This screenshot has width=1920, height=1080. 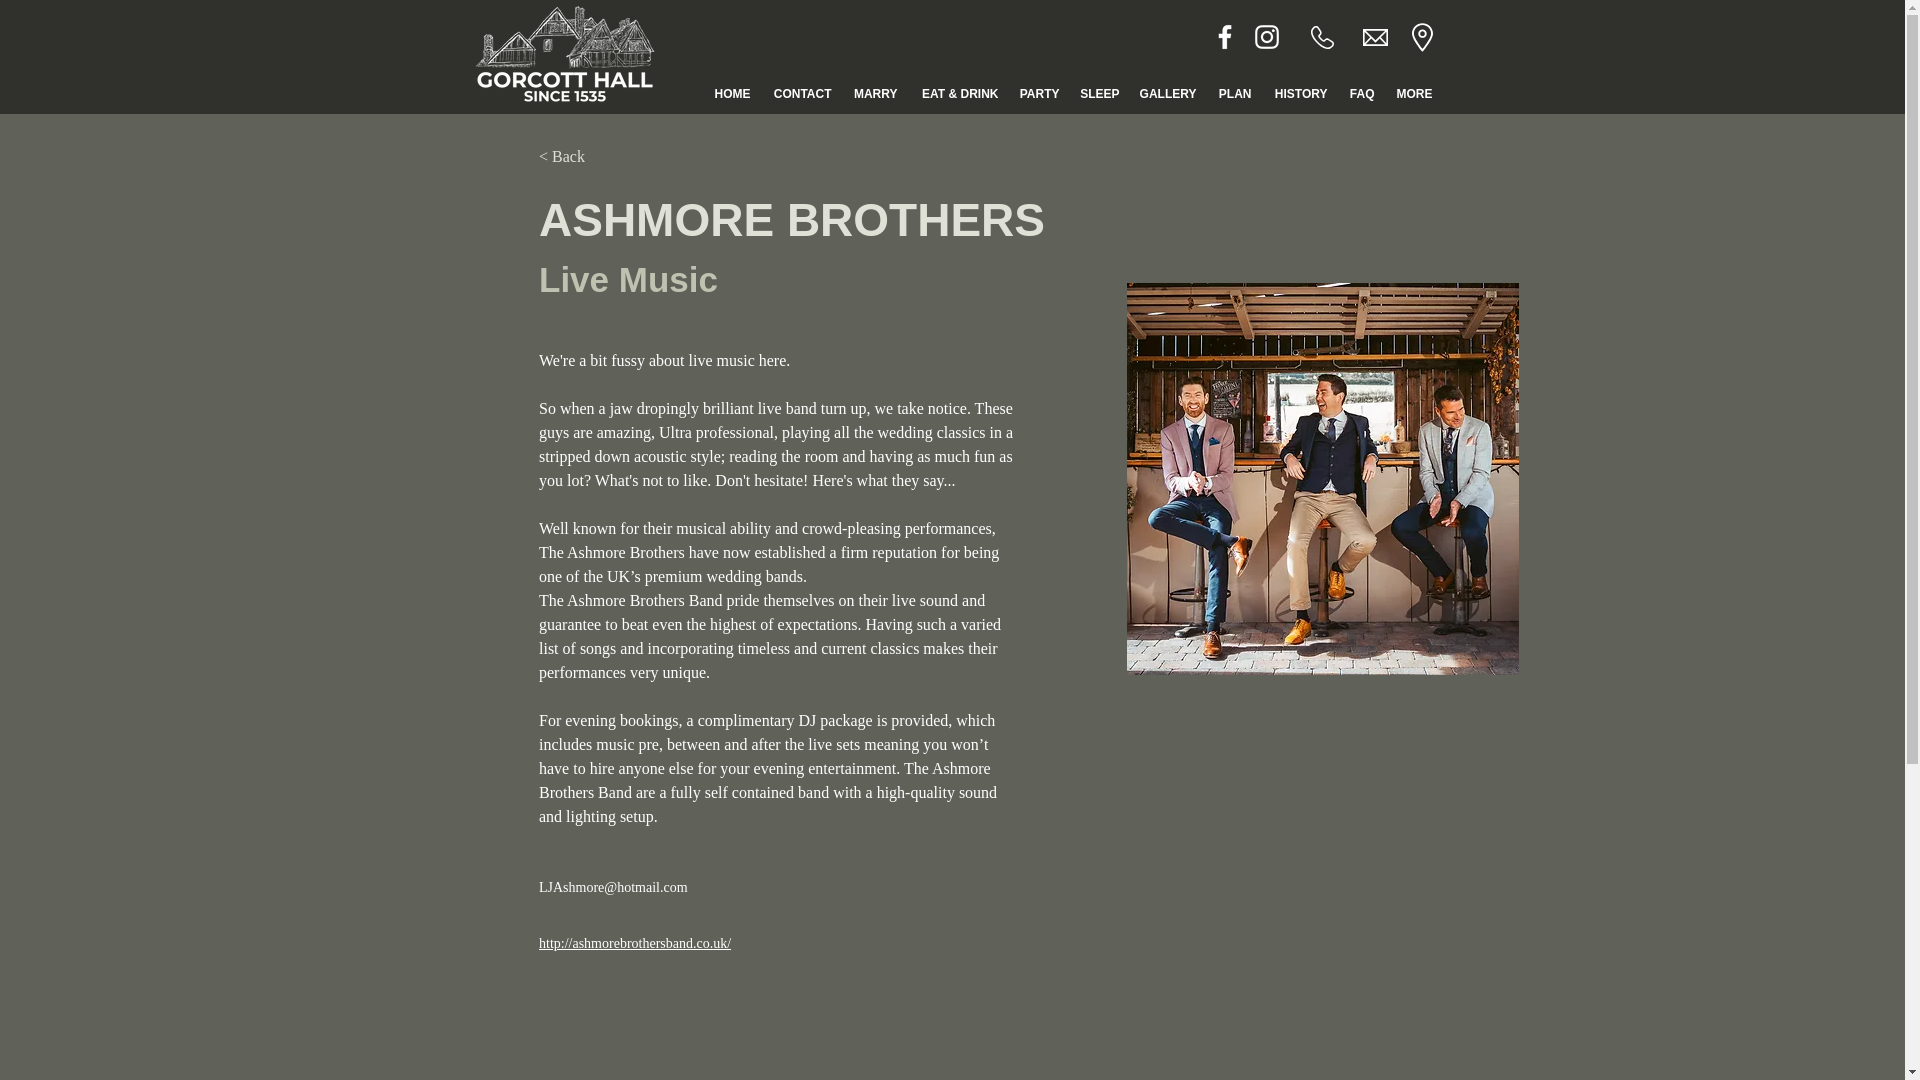 What do you see at coordinates (1361, 94) in the screenshot?
I see `FAQ` at bounding box center [1361, 94].